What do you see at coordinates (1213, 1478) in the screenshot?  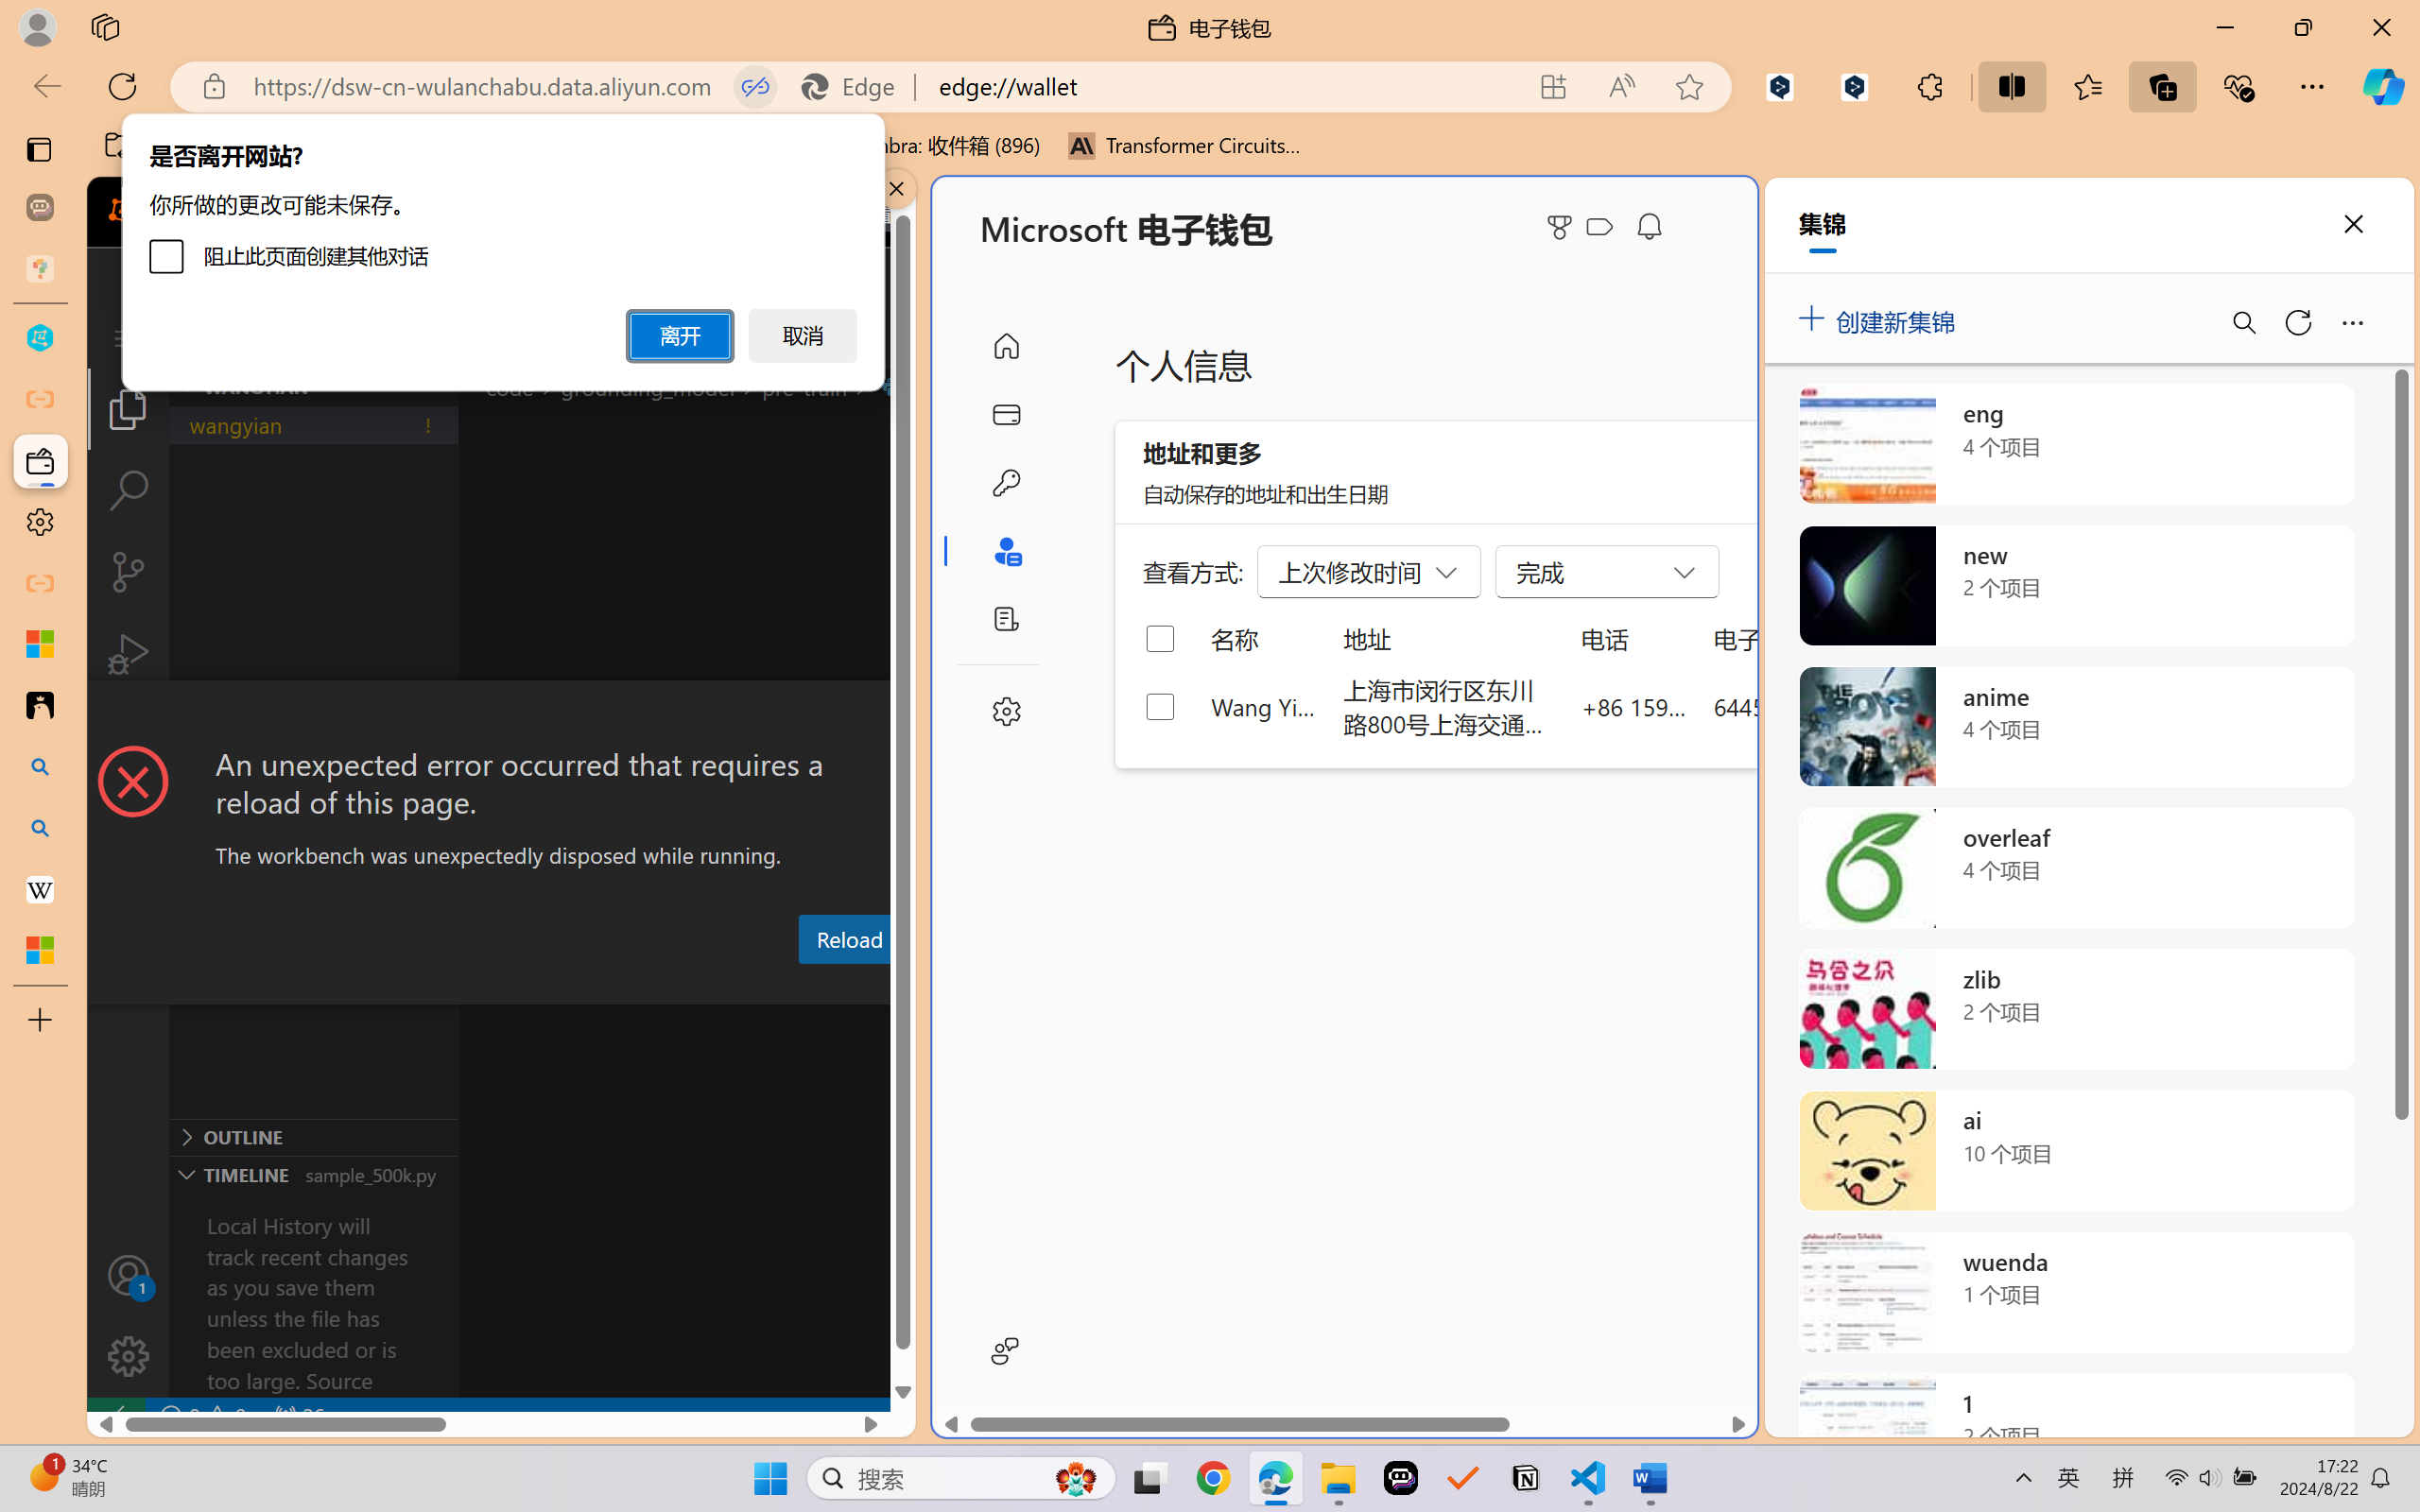 I see `Google Chrome` at bounding box center [1213, 1478].